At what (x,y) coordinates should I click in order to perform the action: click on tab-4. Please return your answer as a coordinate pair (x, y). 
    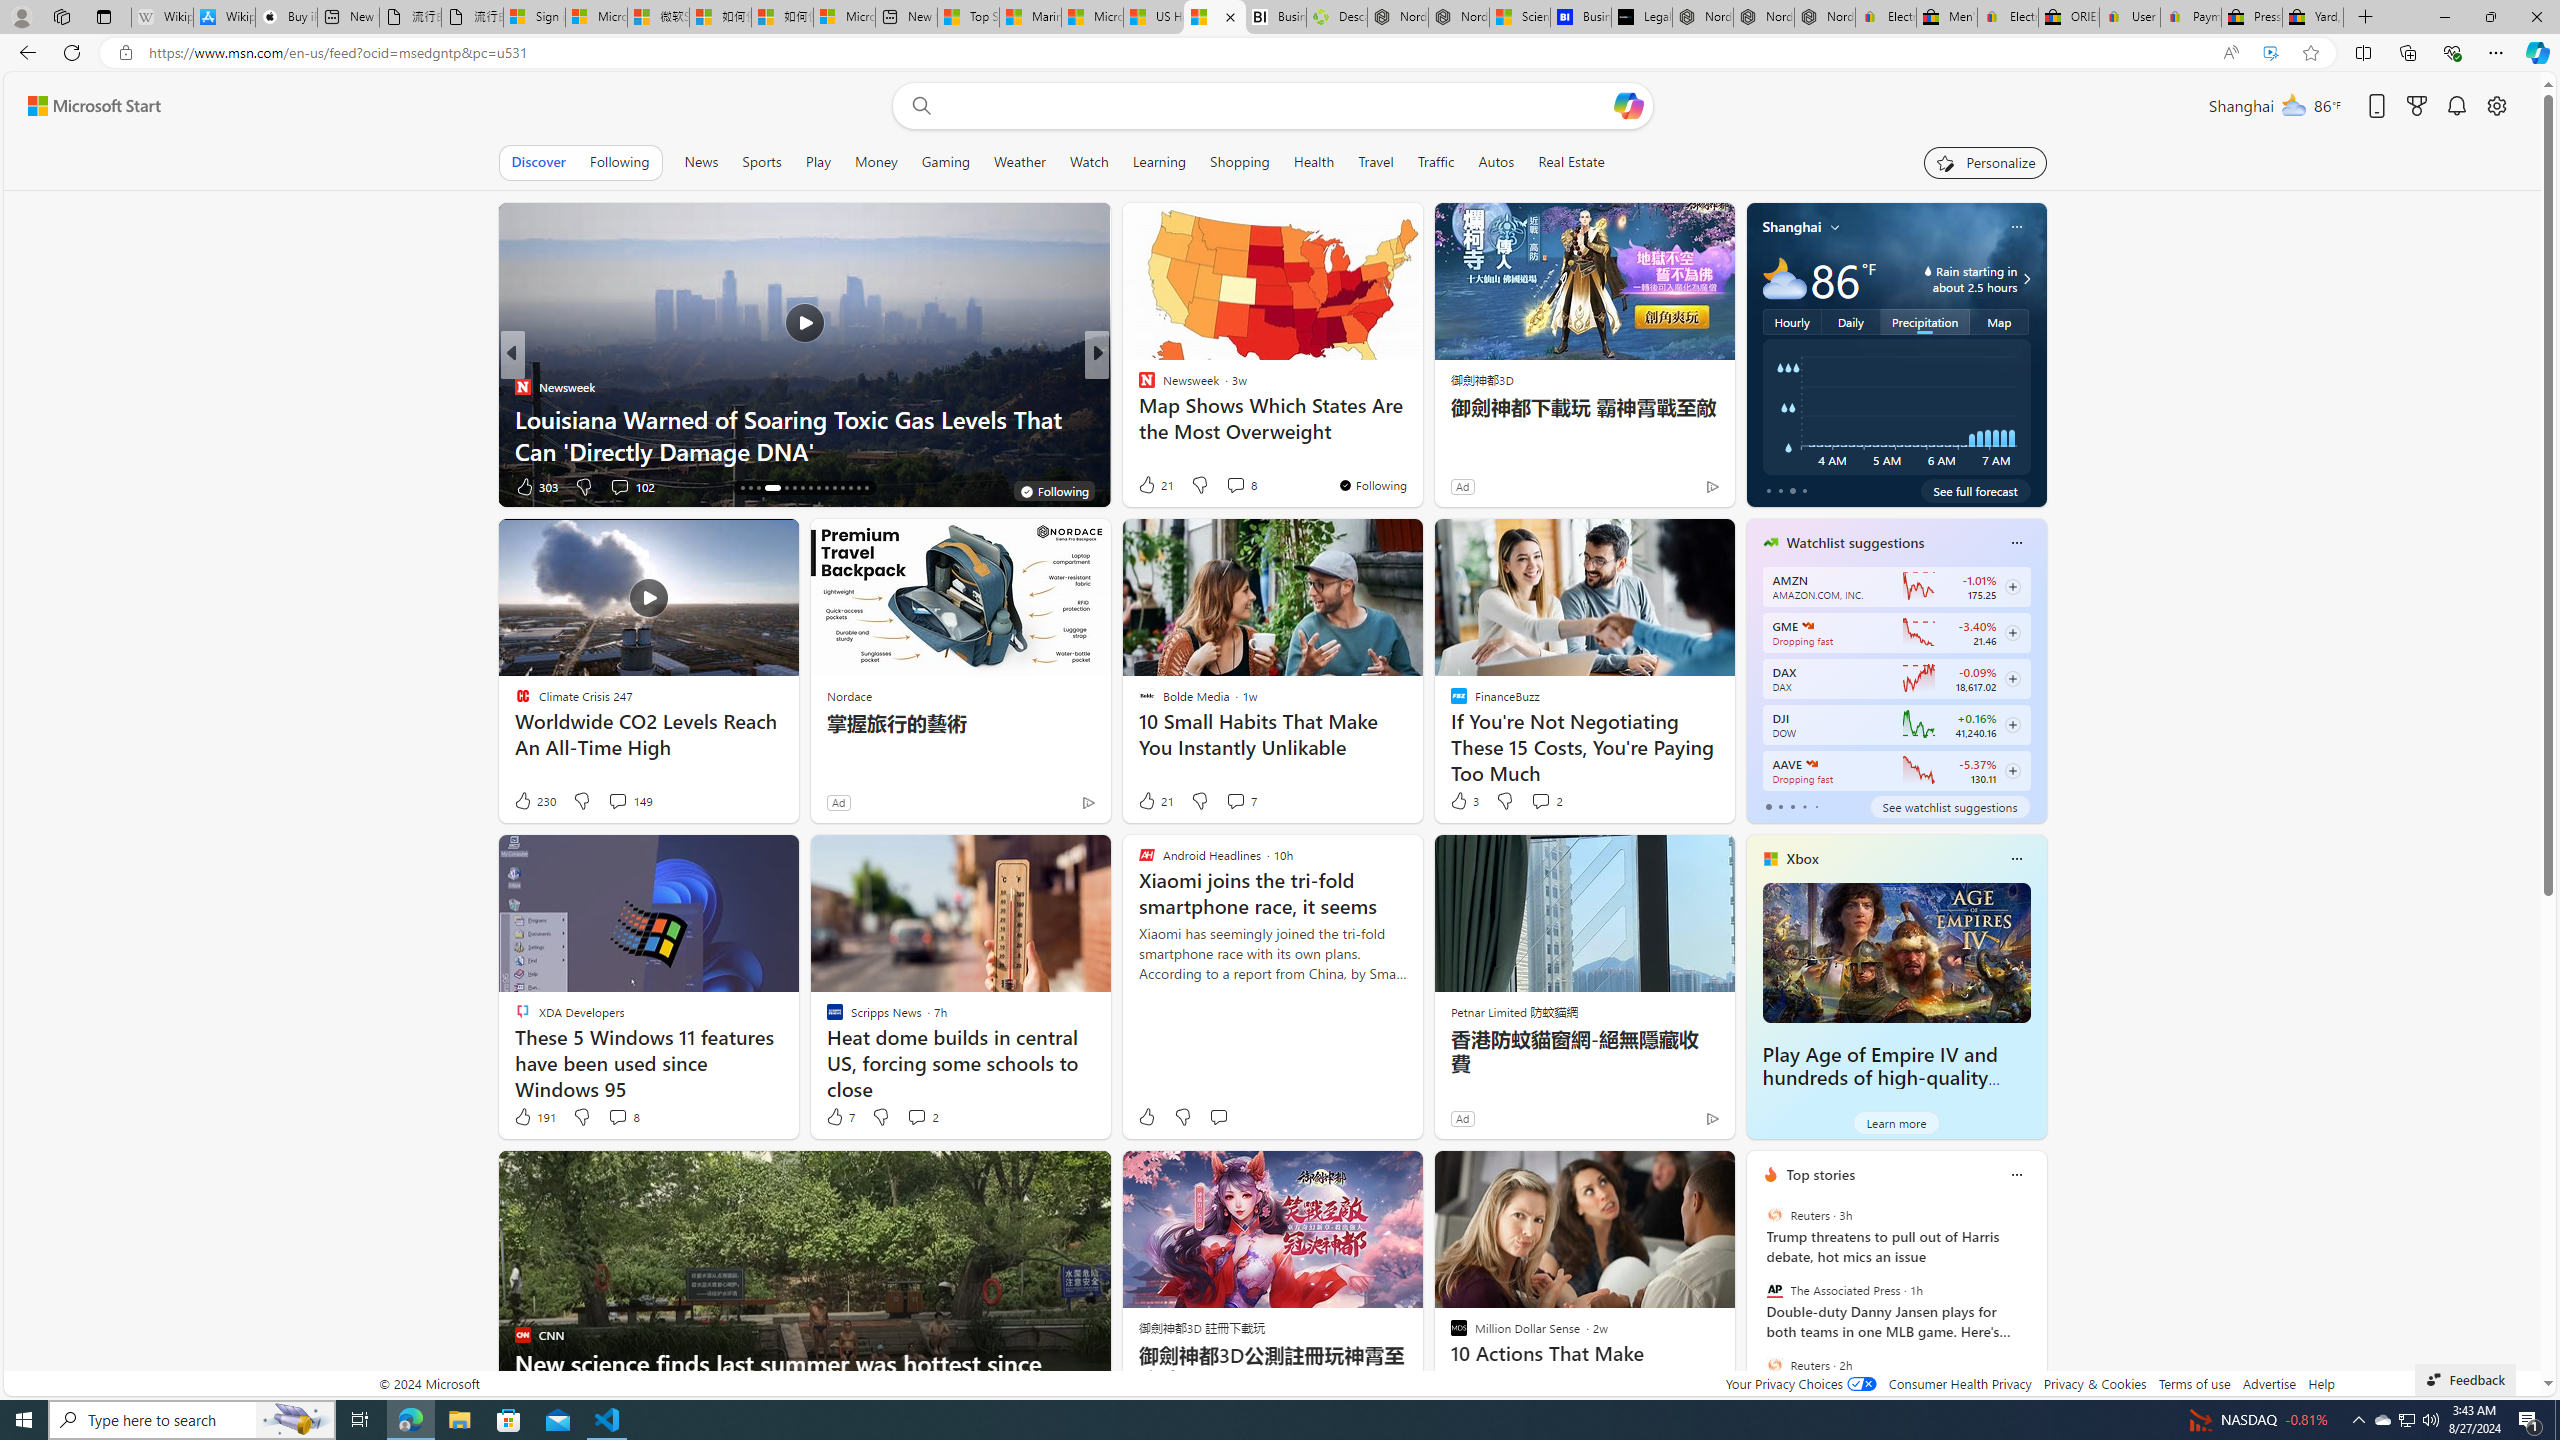
    Looking at the image, I should click on (1816, 806).